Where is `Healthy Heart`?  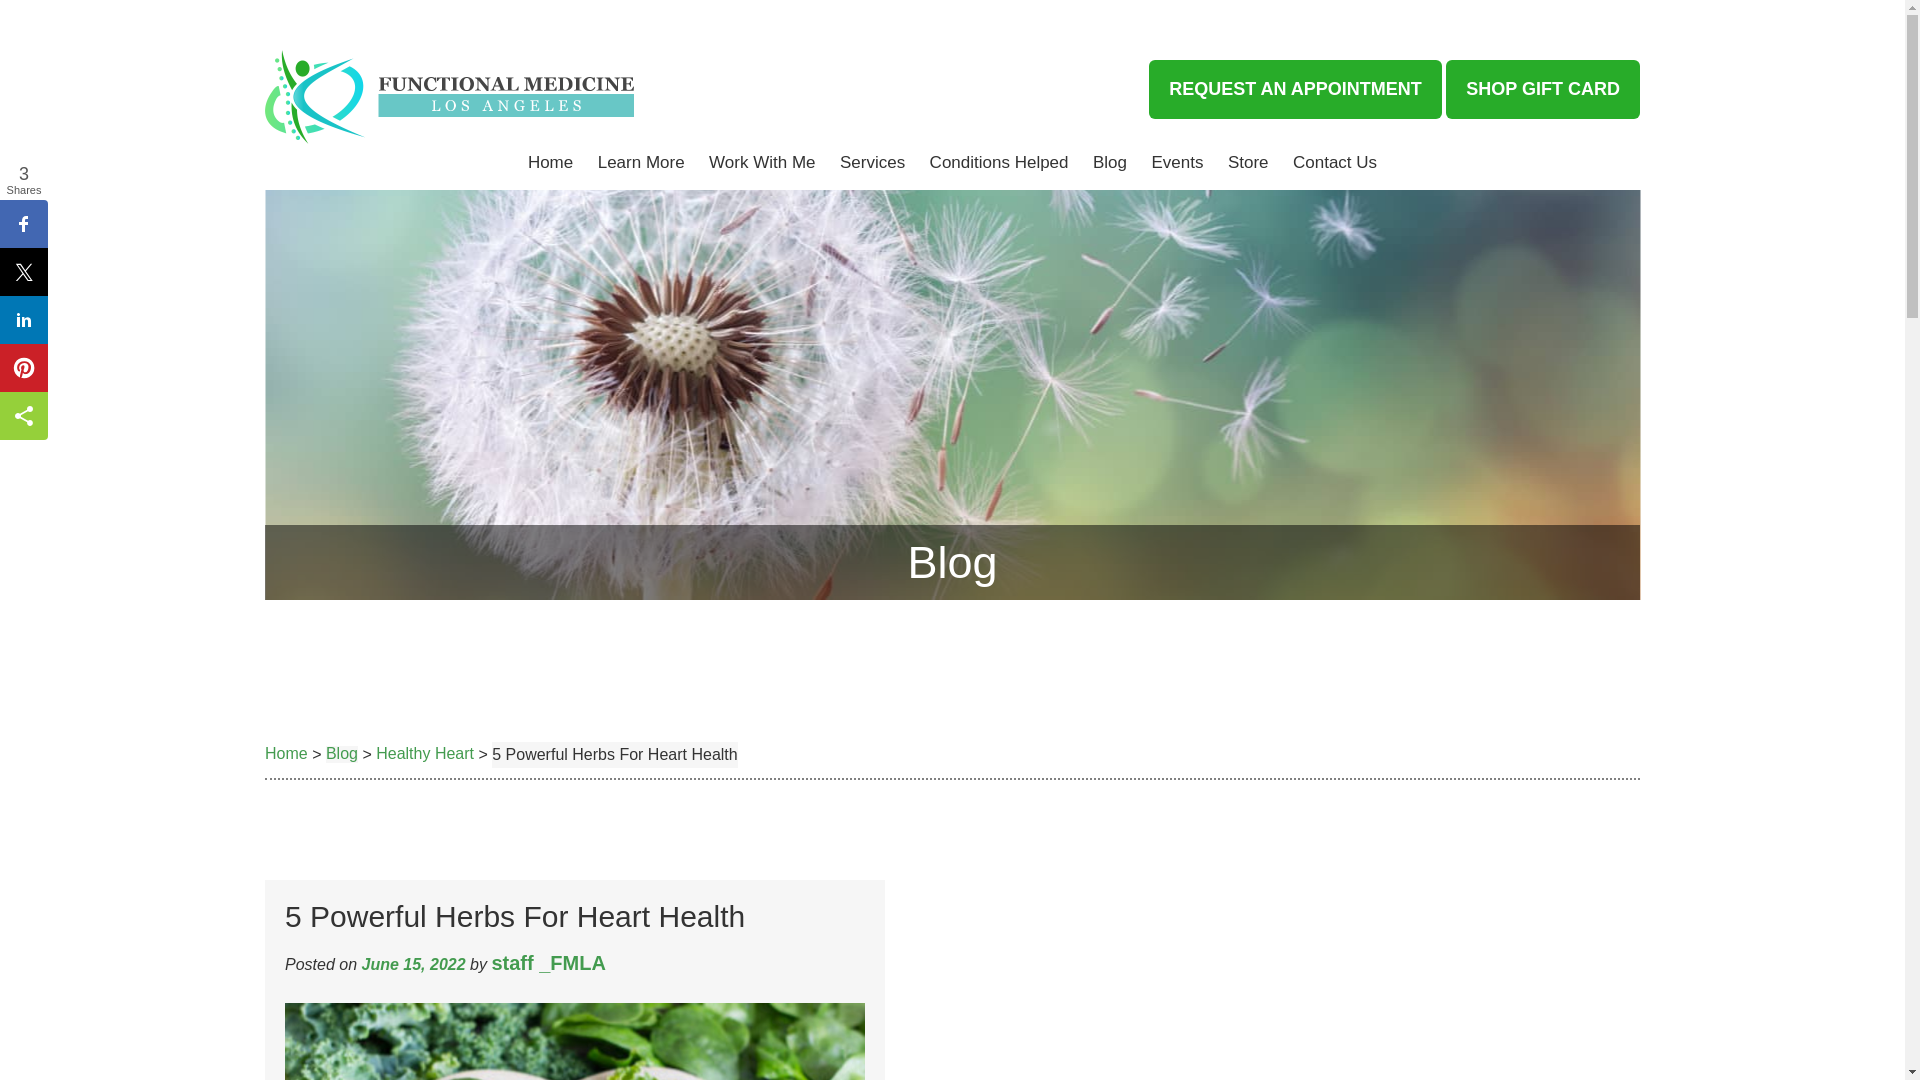
Healthy Heart is located at coordinates (425, 754).